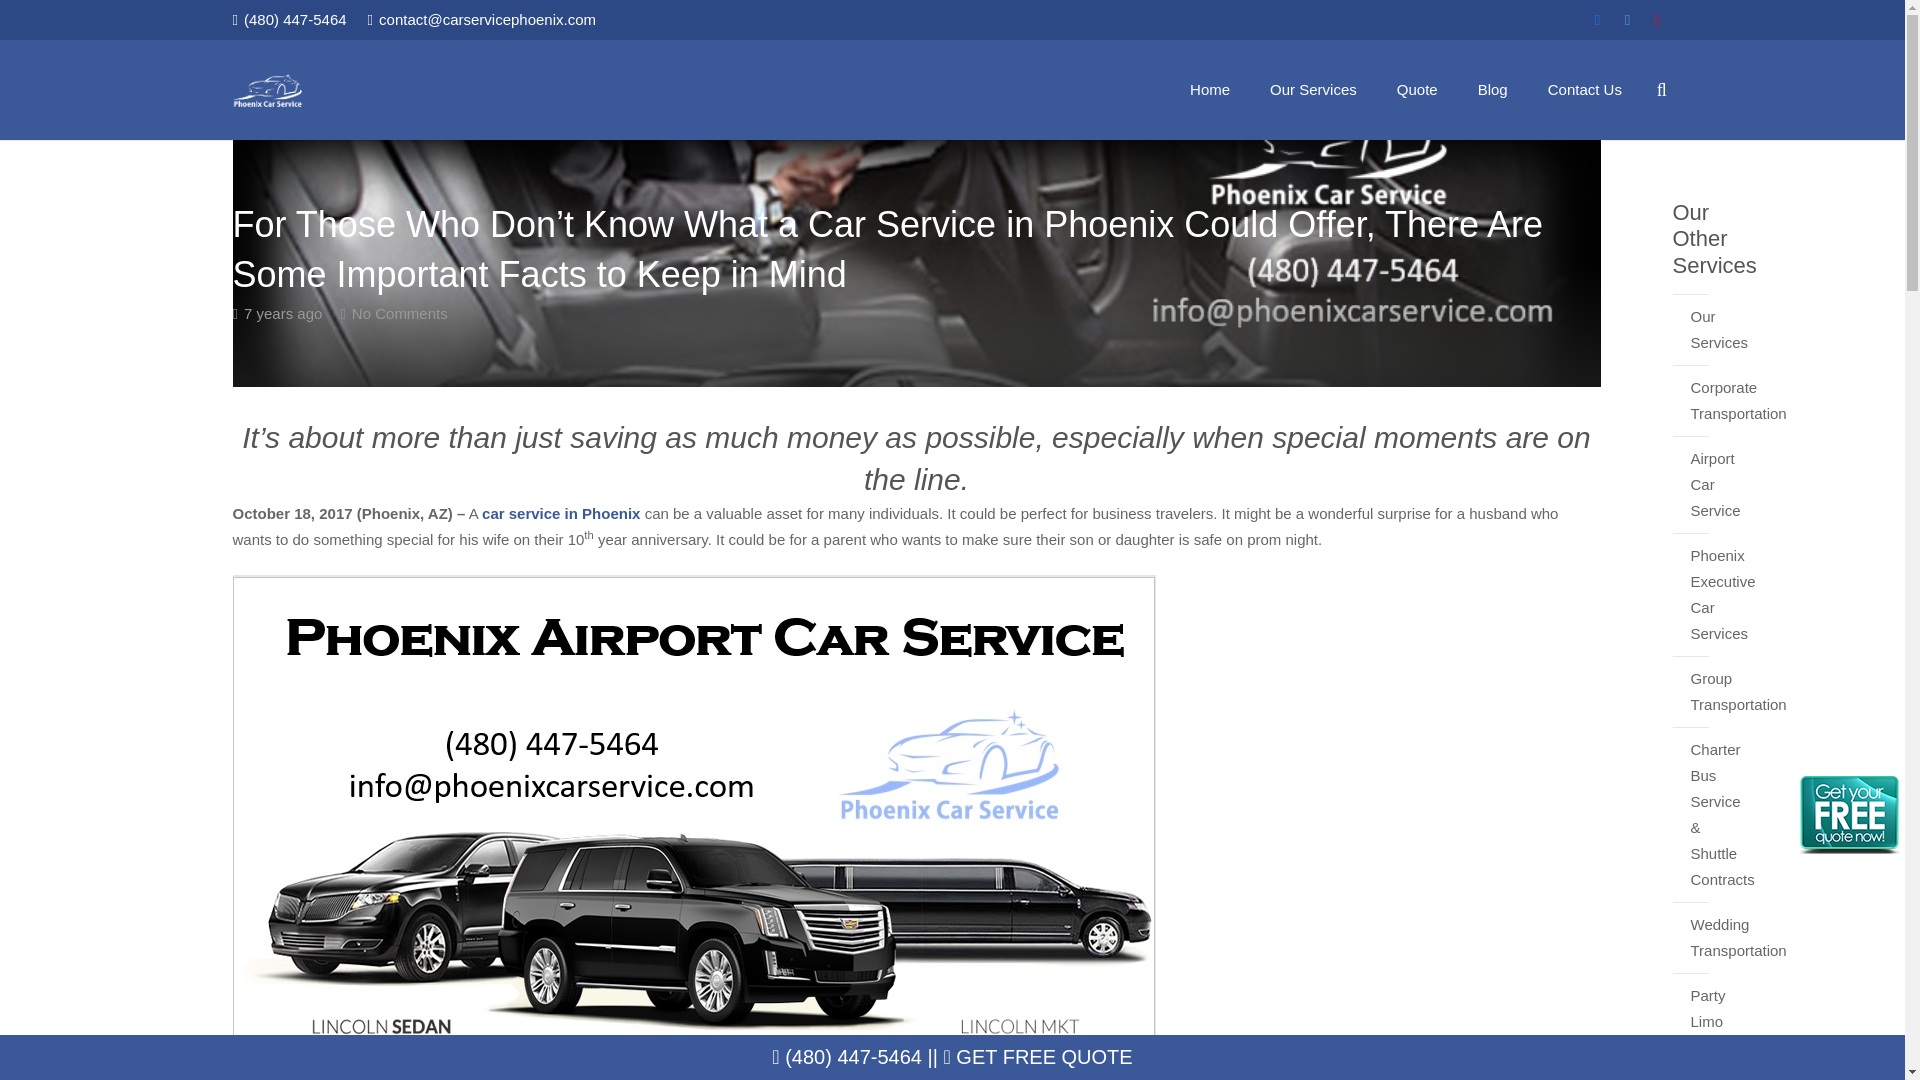 The height and width of the screenshot is (1080, 1920). What do you see at coordinates (1690, 594) in the screenshot?
I see `Phoenix Executive Car Services` at bounding box center [1690, 594].